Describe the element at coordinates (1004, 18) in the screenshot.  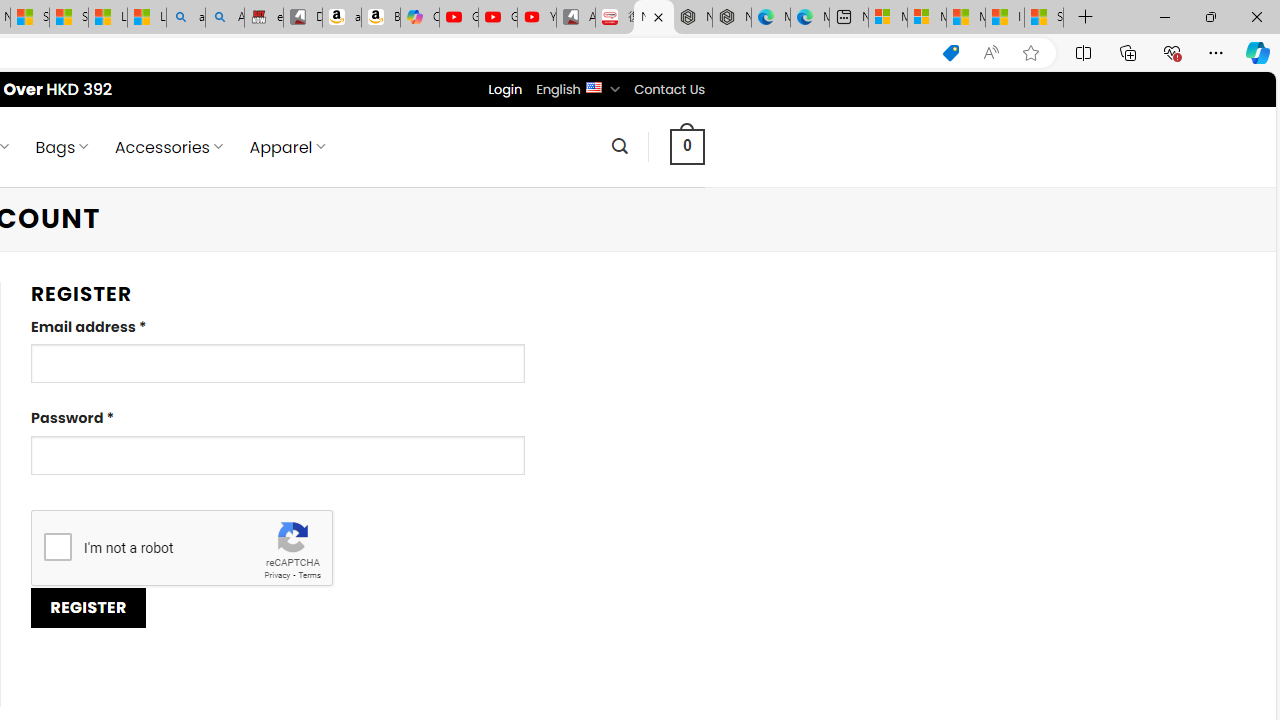
I see `I Gained 20 Pounds of Muscle in 30 Days! | Watch` at that location.